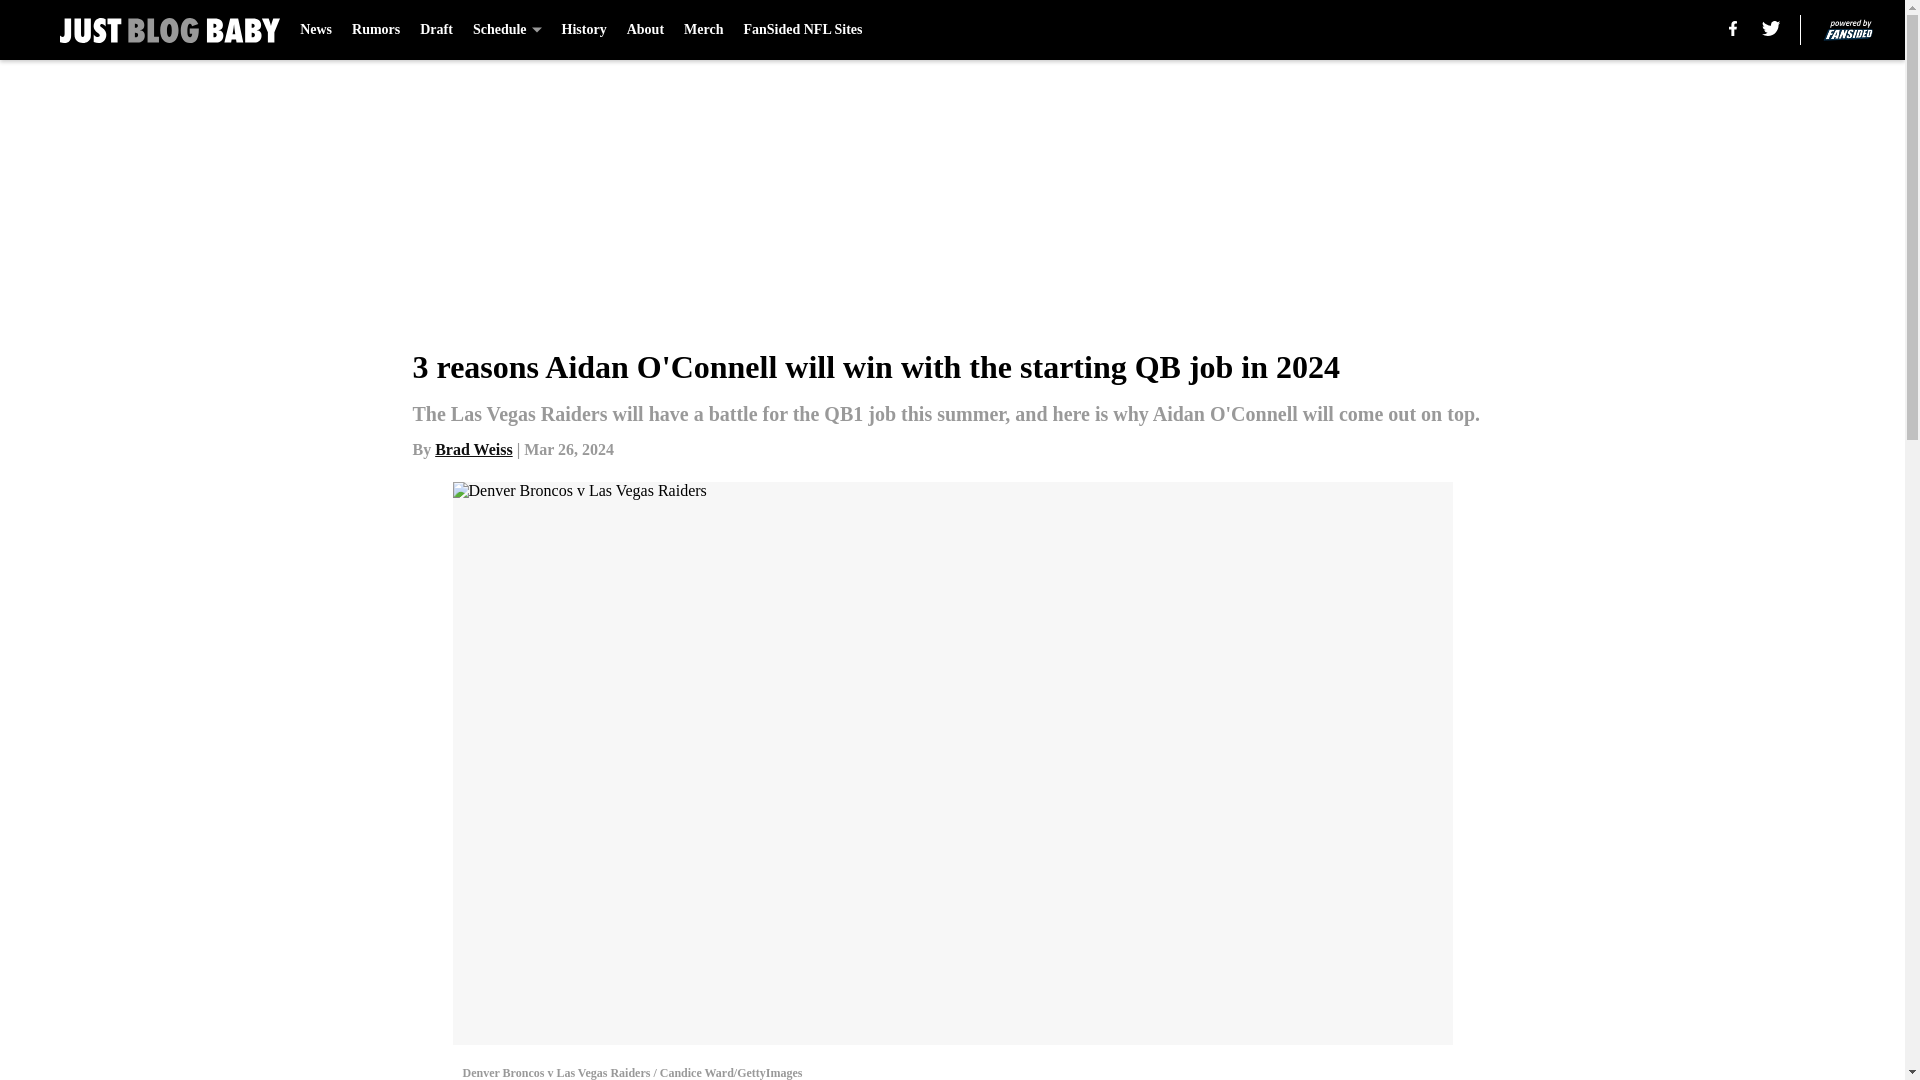 This screenshot has width=1920, height=1080. What do you see at coordinates (375, 30) in the screenshot?
I see `Rumors` at bounding box center [375, 30].